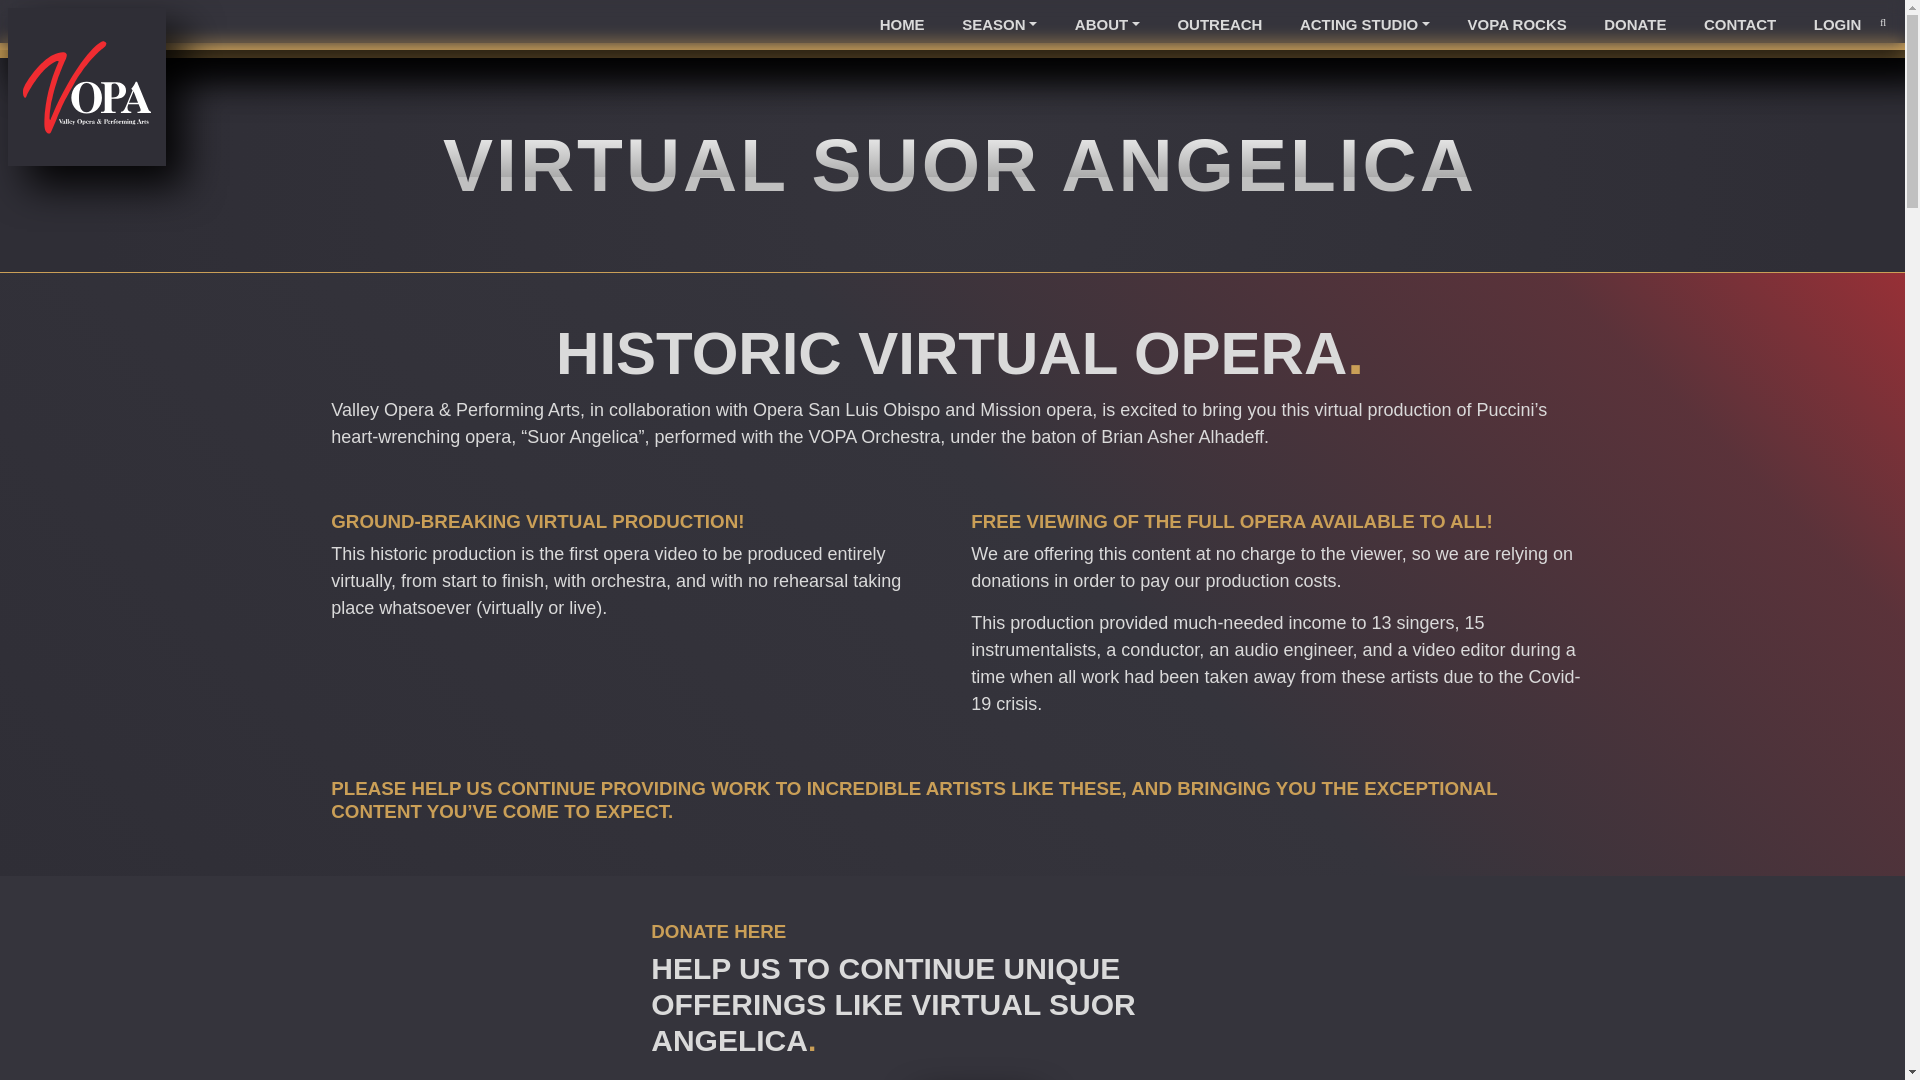 This screenshot has width=1920, height=1080. I want to click on DONATE, so click(1636, 25).